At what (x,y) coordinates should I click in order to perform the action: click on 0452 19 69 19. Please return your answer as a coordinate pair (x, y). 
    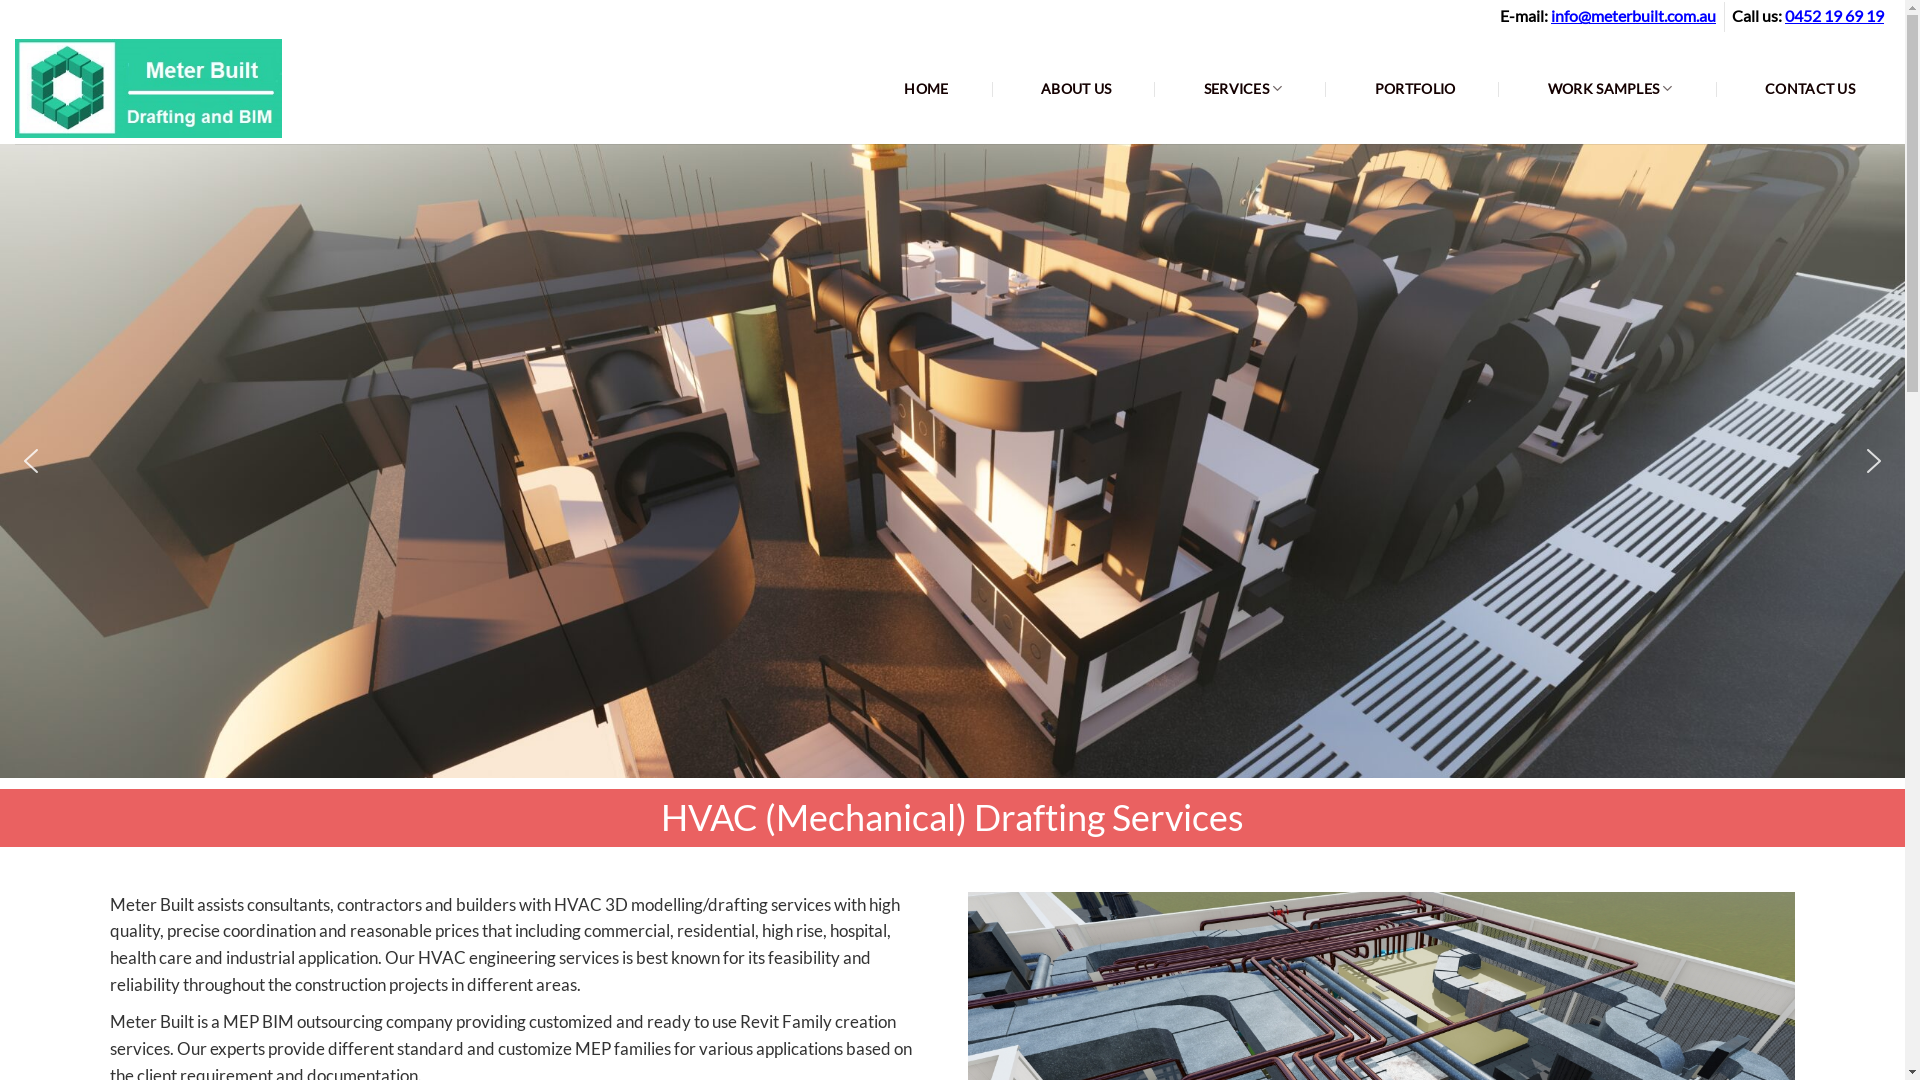
    Looking at the image, I should click on (1834, 16).